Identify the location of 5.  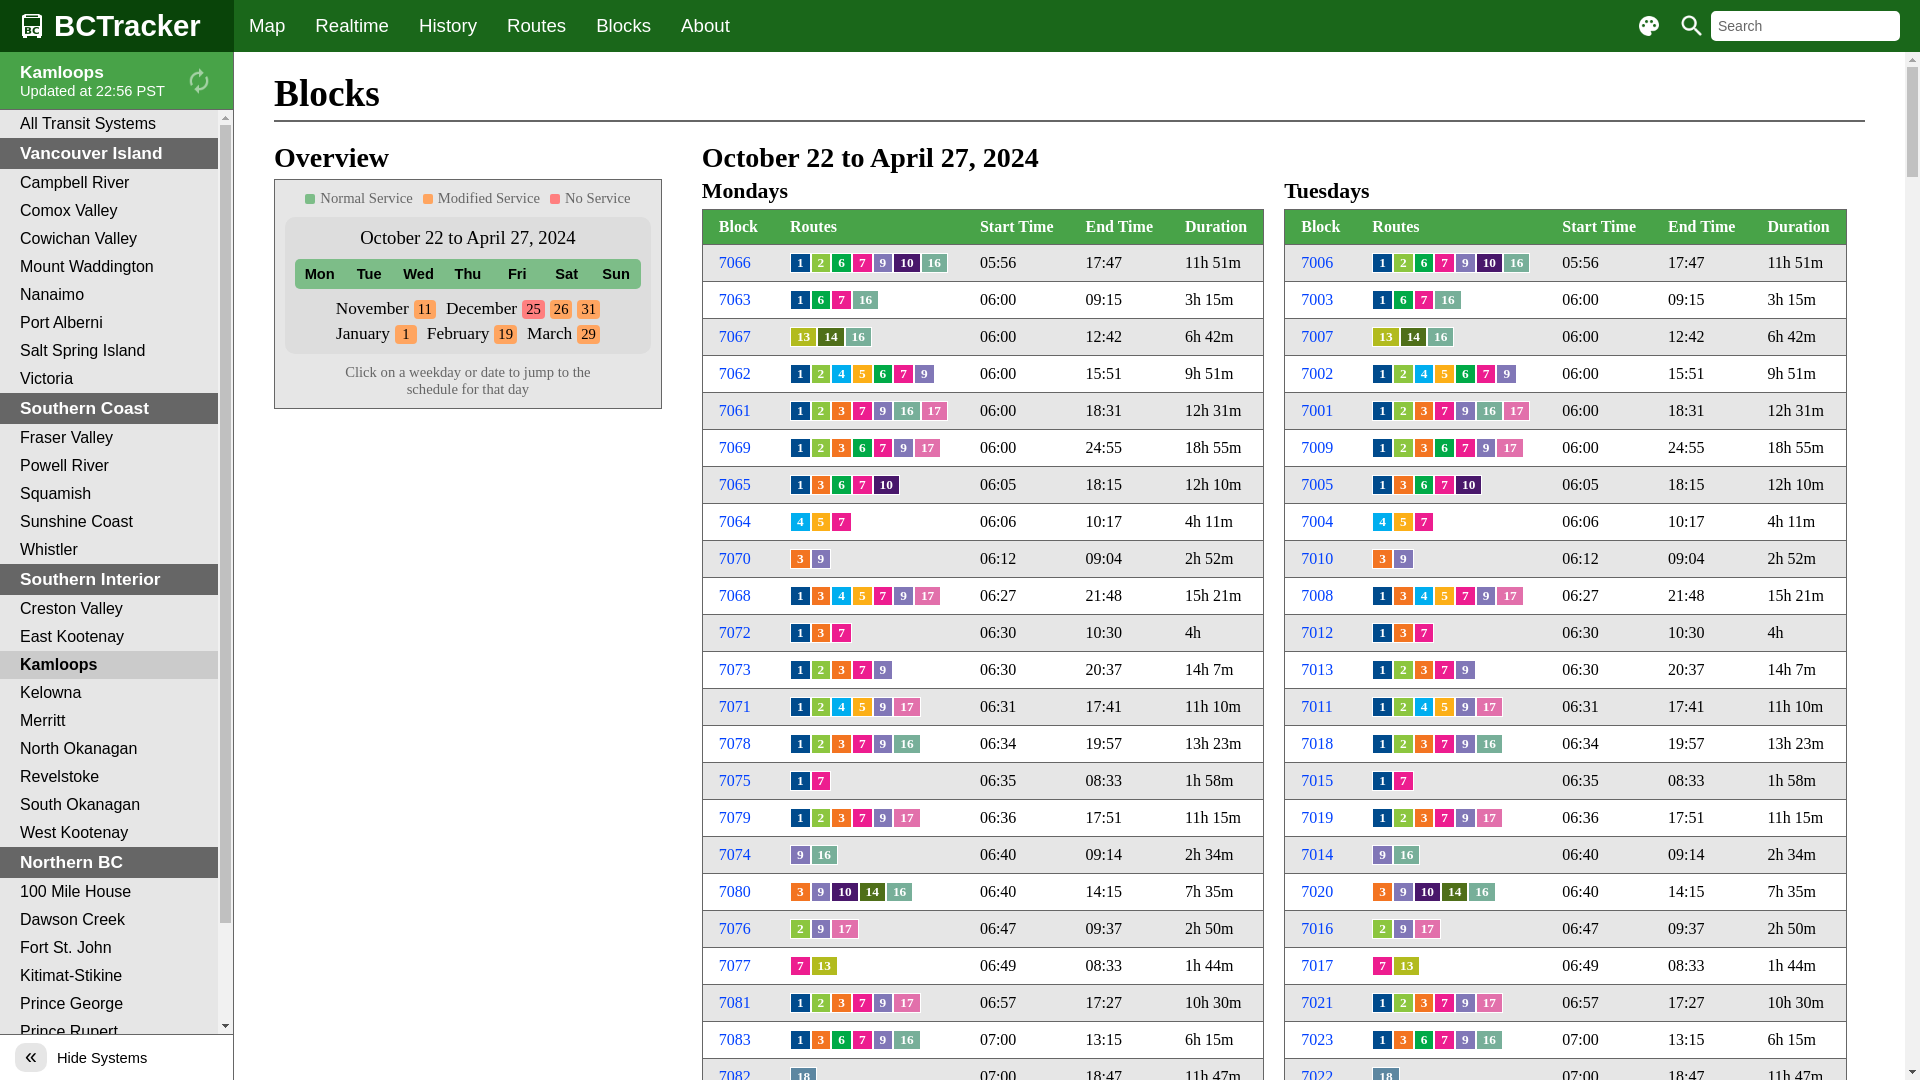
(862, 707).